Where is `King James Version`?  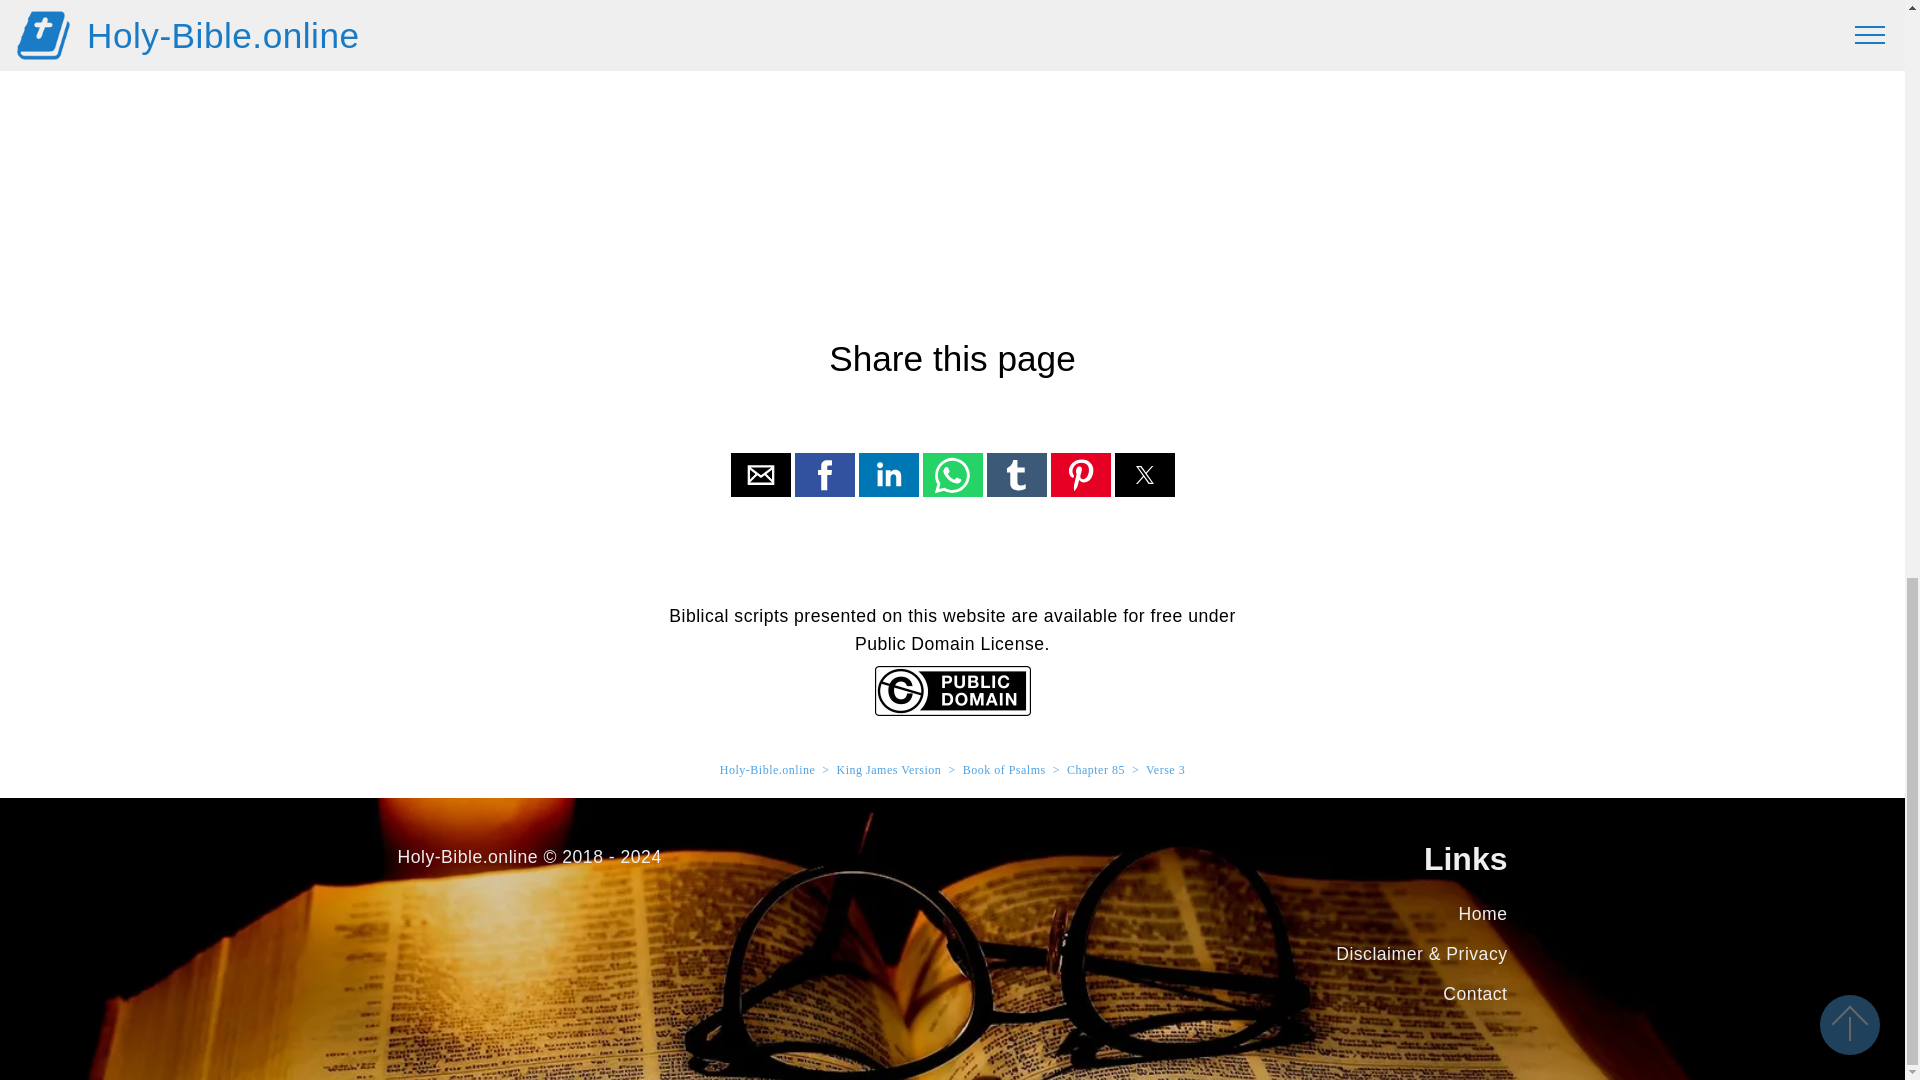
King James Version is located at coordinates (890, 769).